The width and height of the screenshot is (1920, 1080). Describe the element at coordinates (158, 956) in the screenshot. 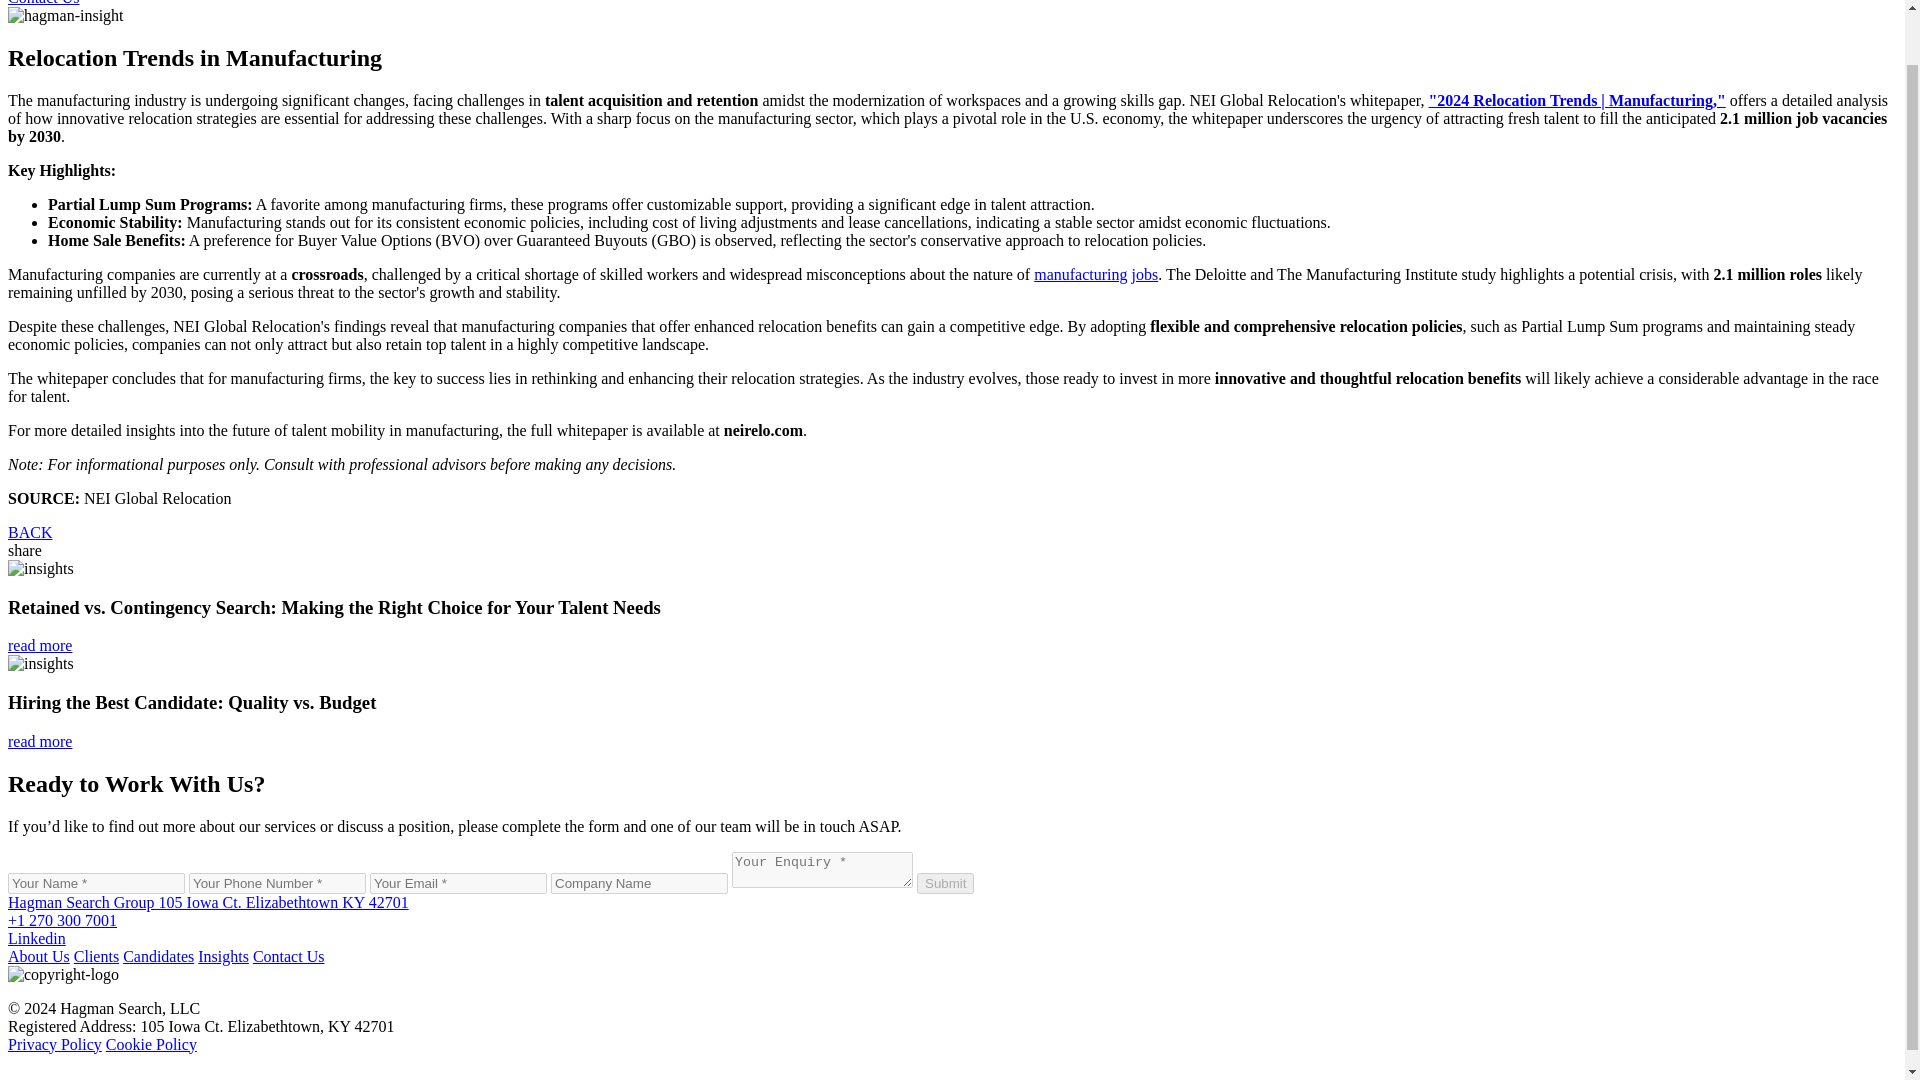

I see `Candidates` at that location.